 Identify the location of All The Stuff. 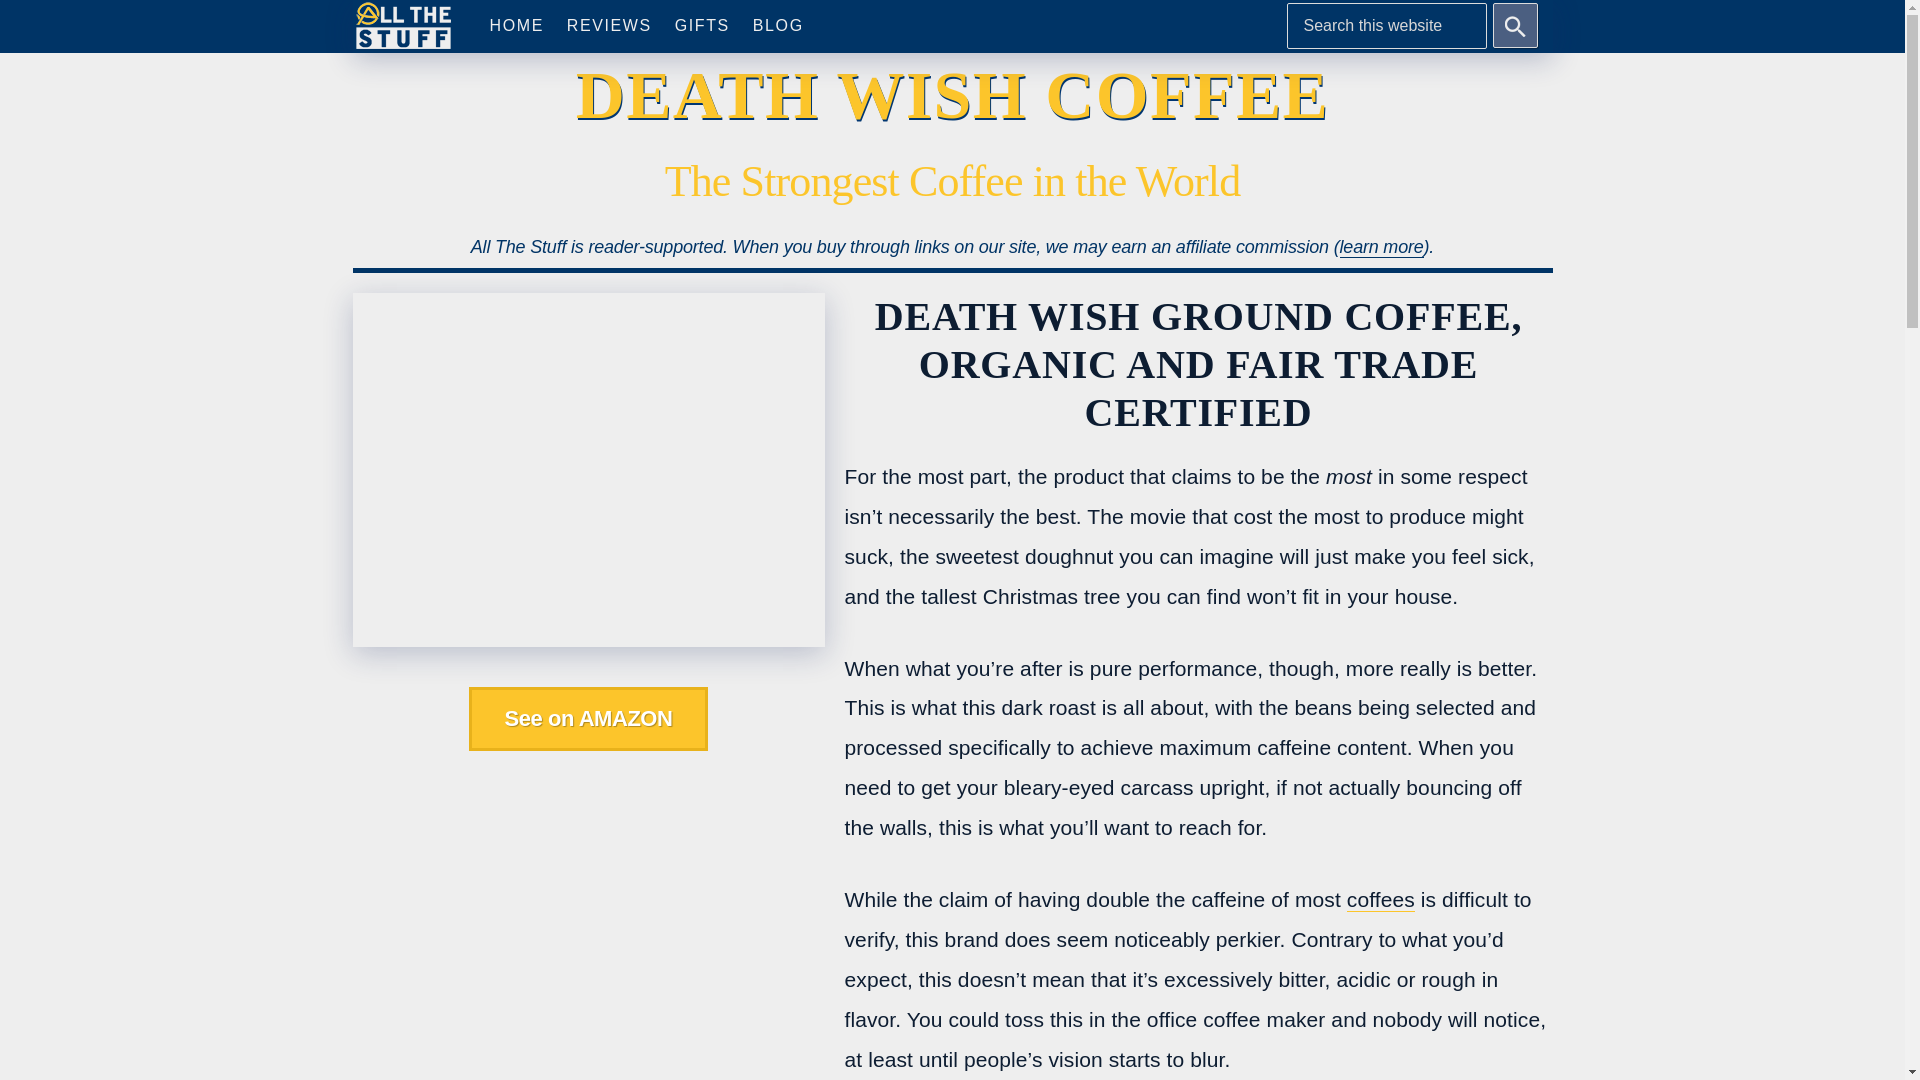
(403, 26).